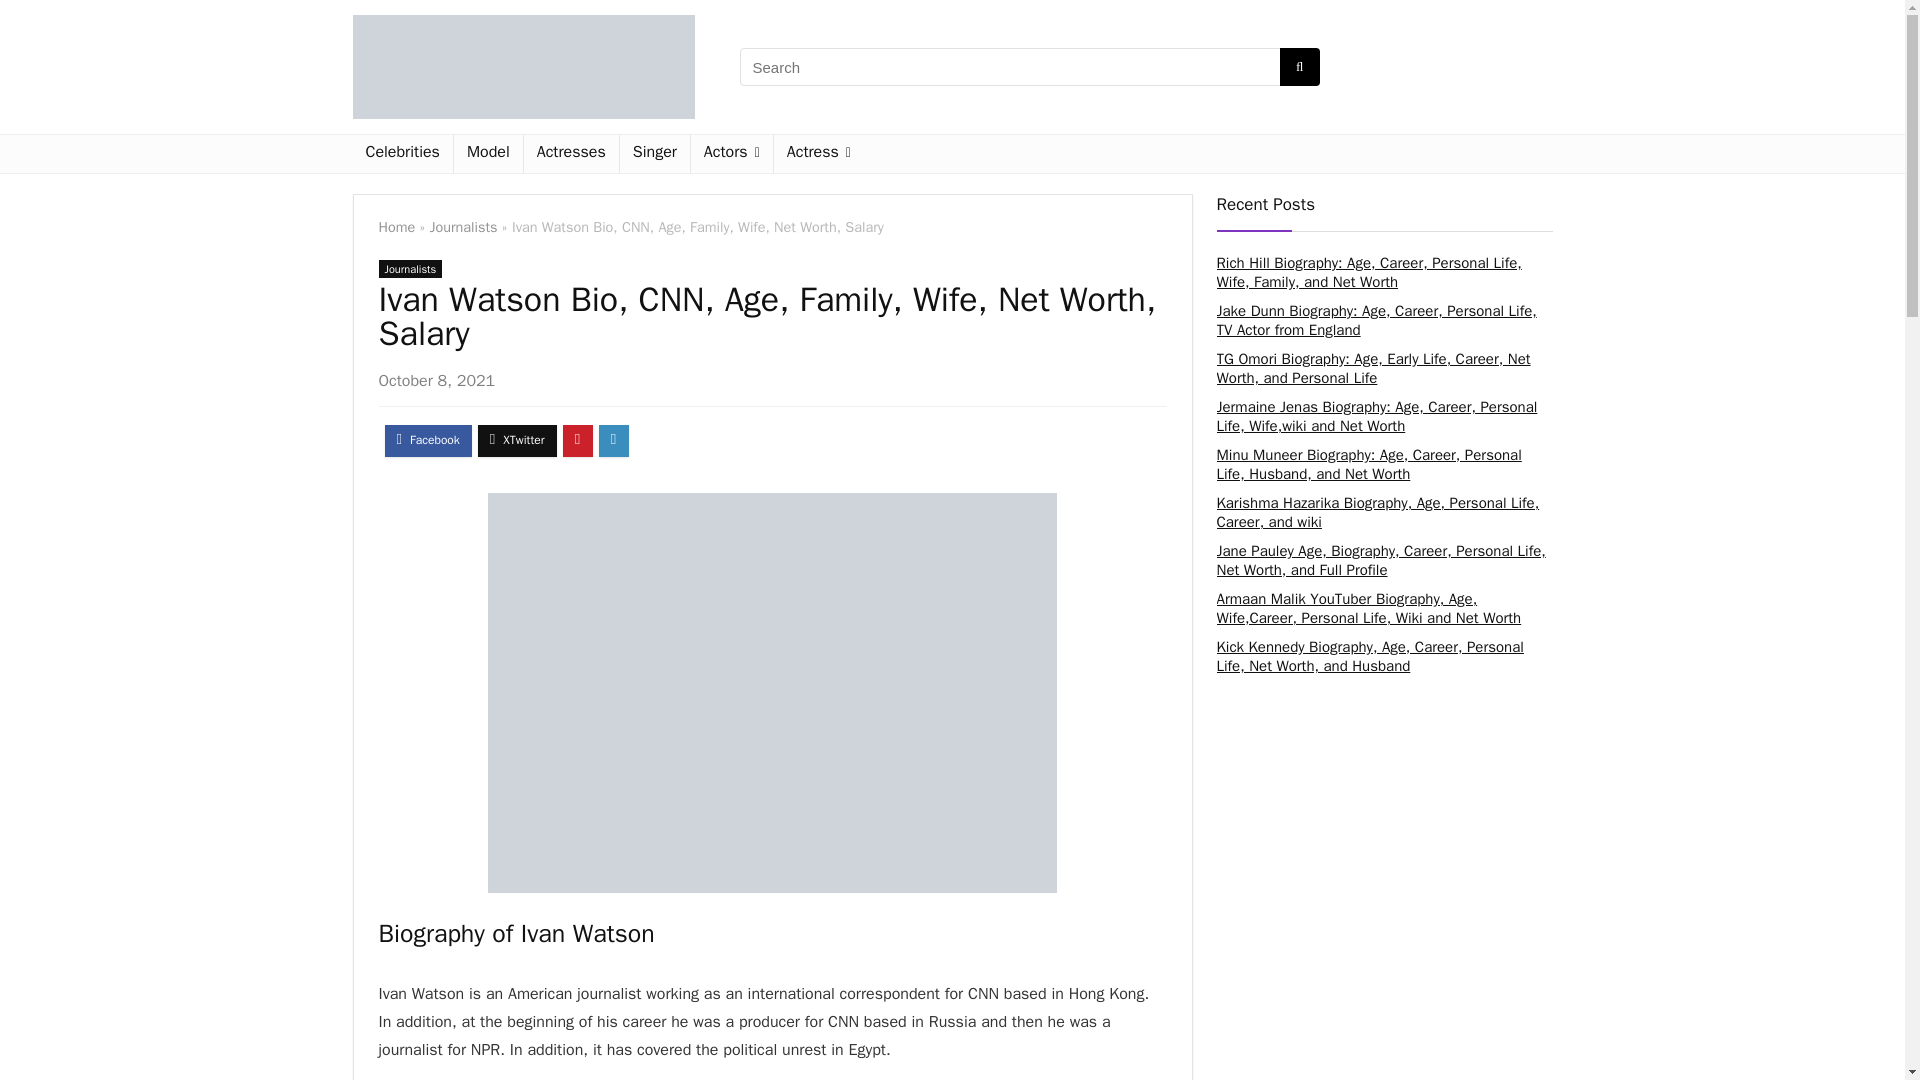 The image size is (1920, 1080). Describe the element at coordinates (818, 154) in the screenshot. I see `Actress` at that location.